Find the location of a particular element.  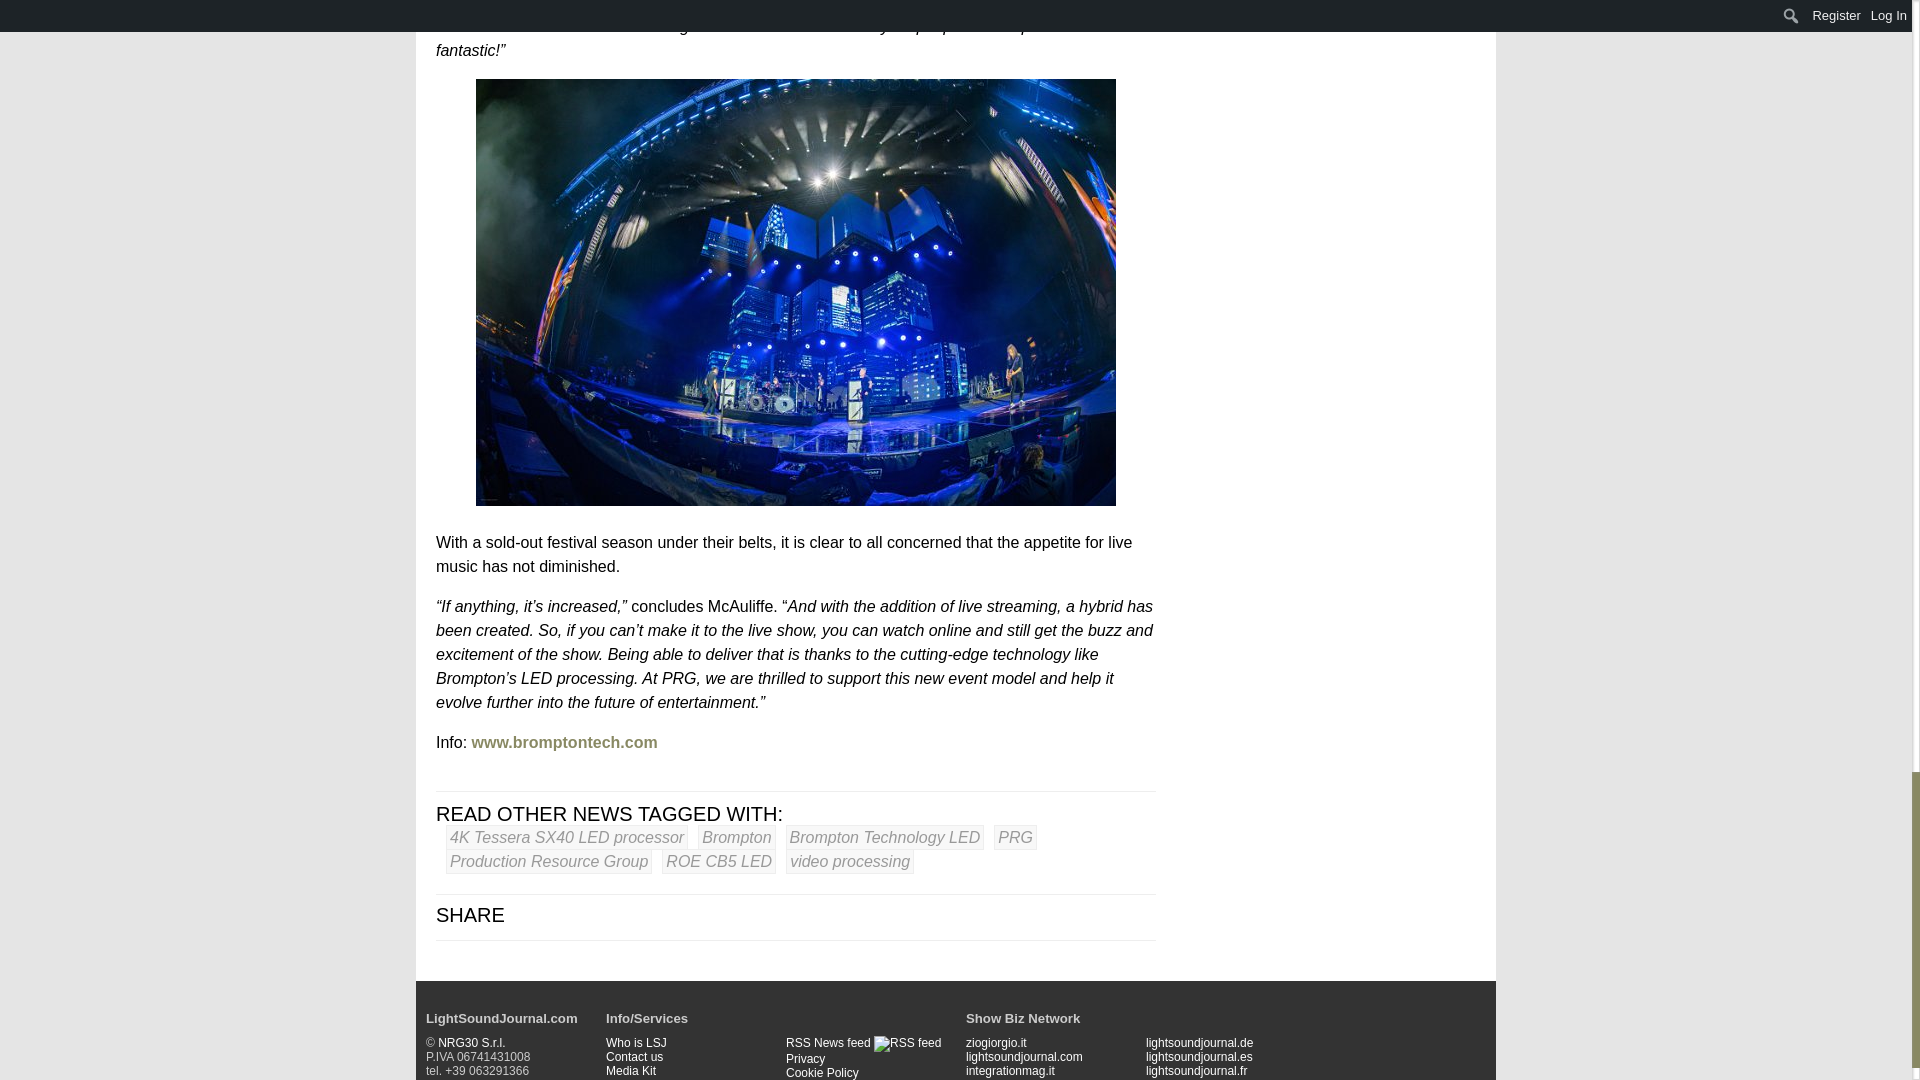

ROE CB5 LED is located at coordinates (718, 860).